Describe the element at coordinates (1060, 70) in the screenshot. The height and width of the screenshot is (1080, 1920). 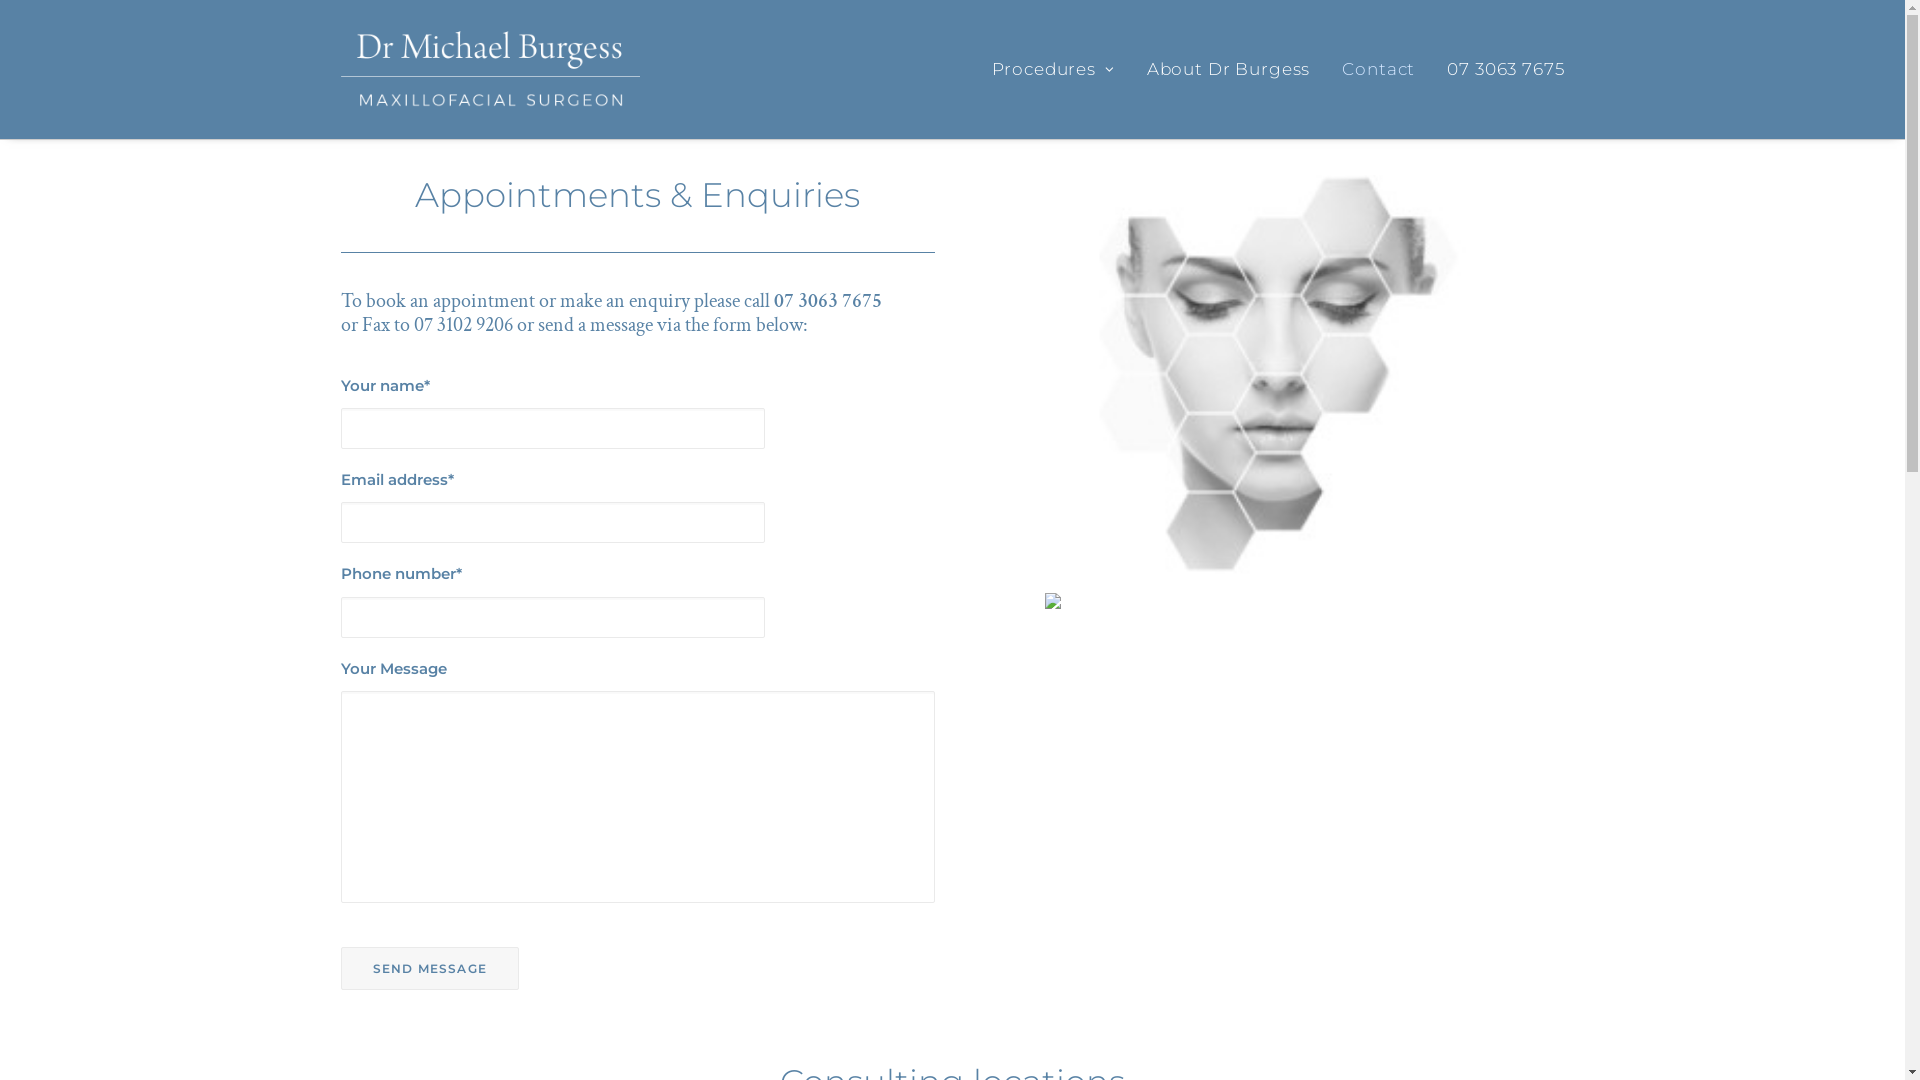
I see `Procedures` at that location.